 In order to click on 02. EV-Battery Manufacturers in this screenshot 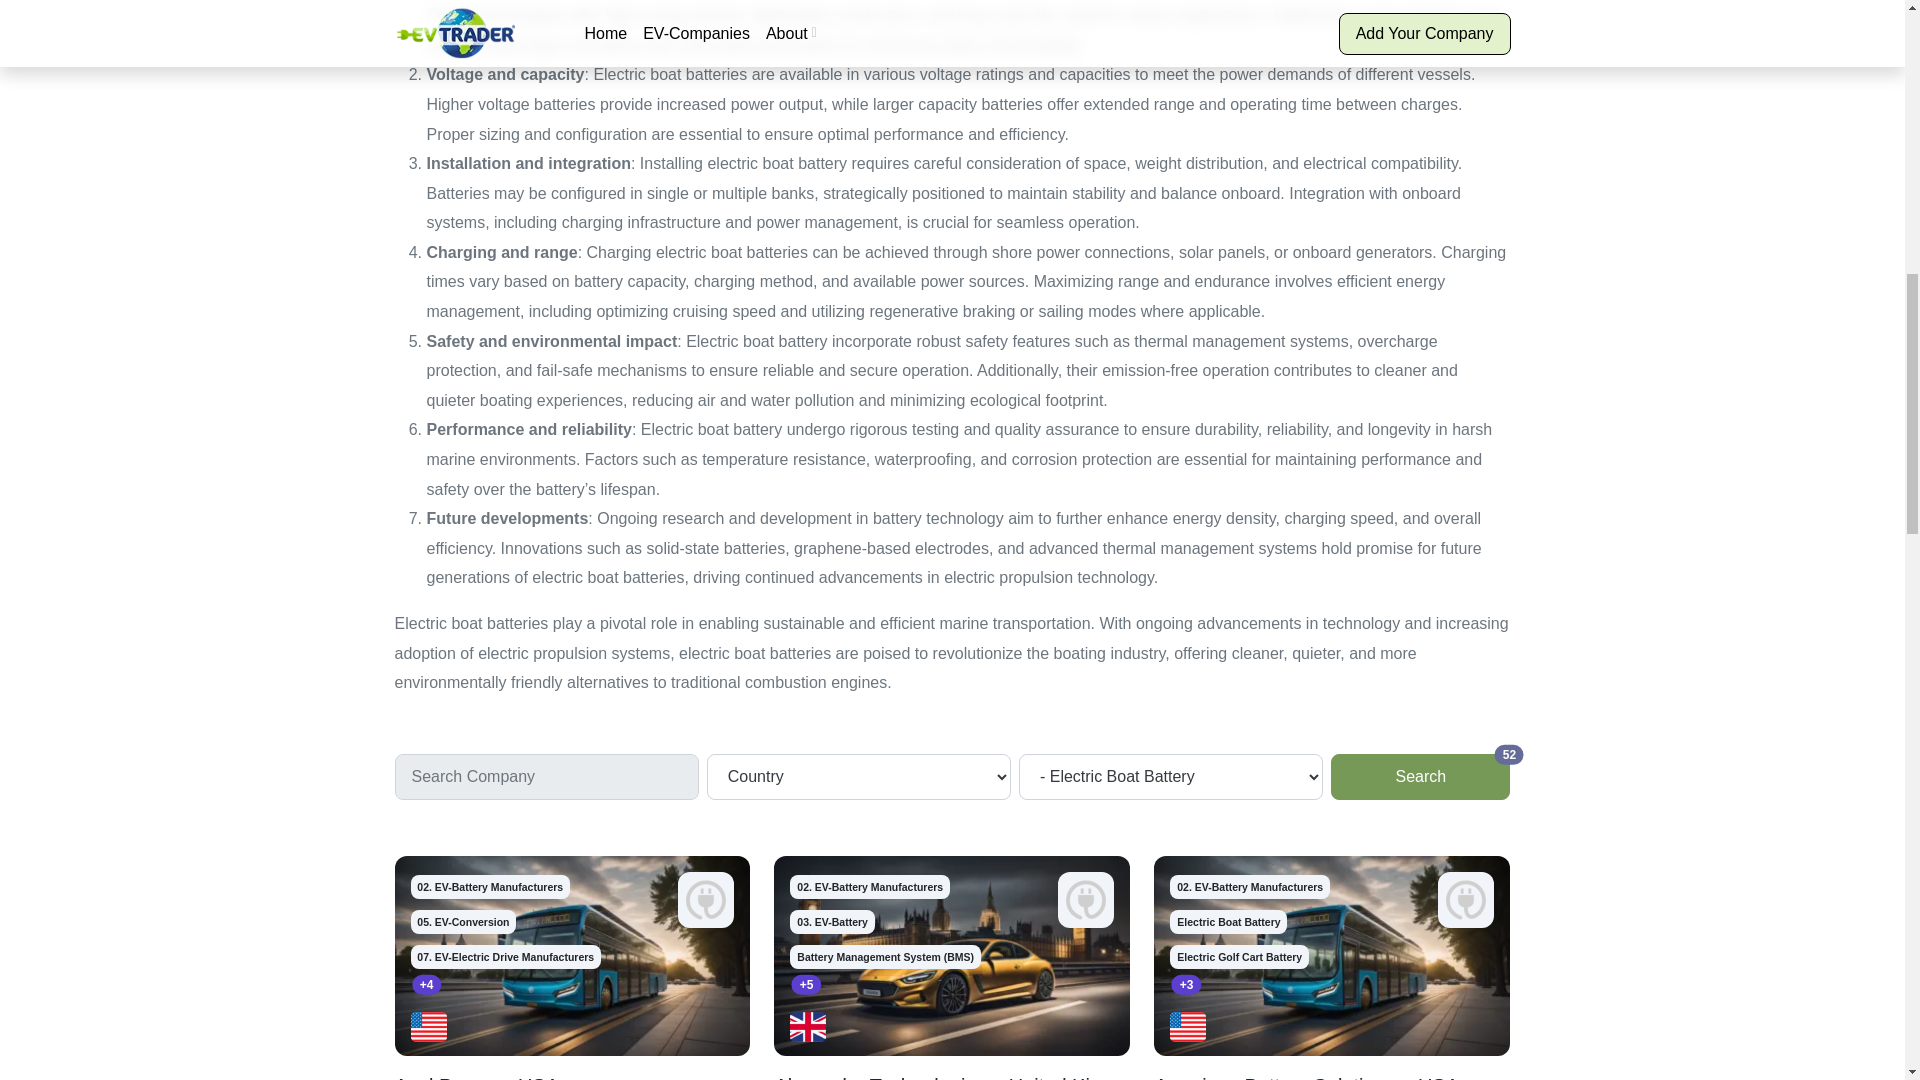, I will do `click(870, 886)`.